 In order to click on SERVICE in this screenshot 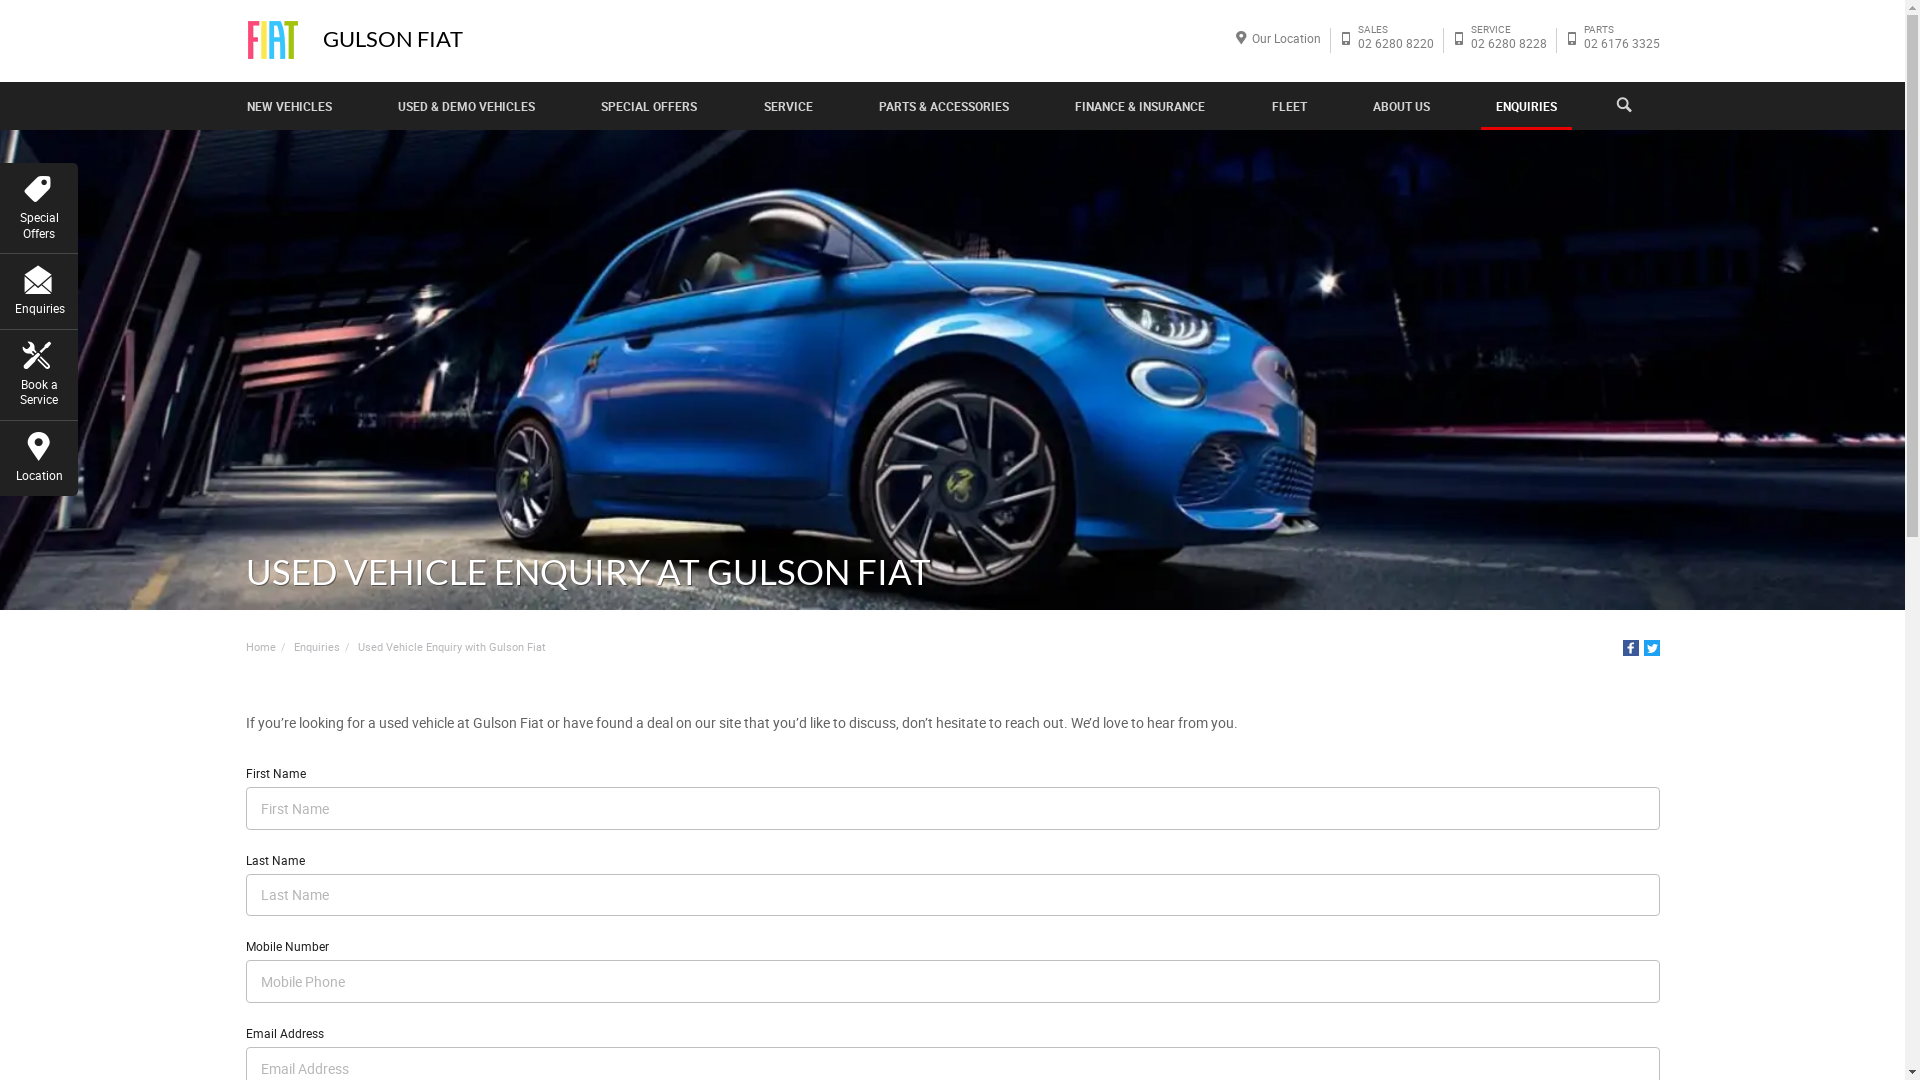, I will do `click(788, 106)`.